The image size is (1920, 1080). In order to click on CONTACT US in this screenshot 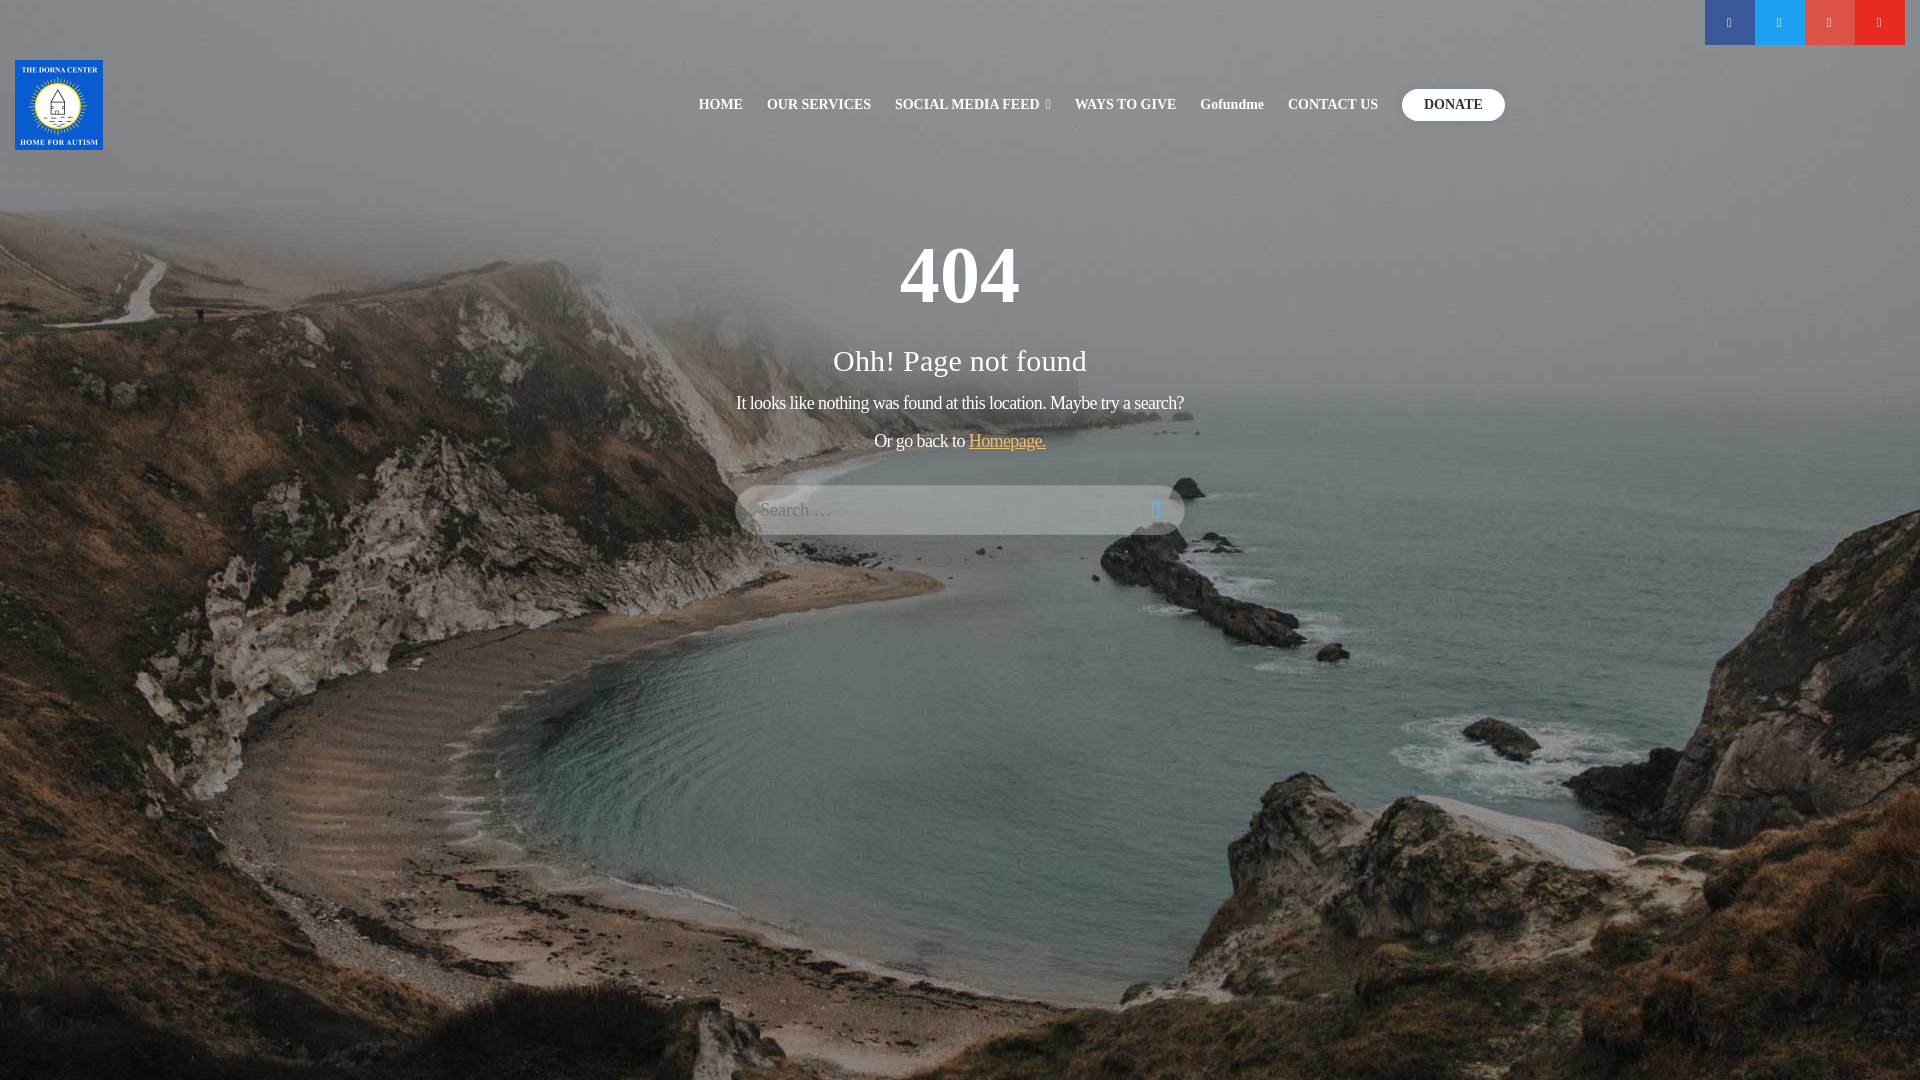, I will do `click(1333, 104)`.